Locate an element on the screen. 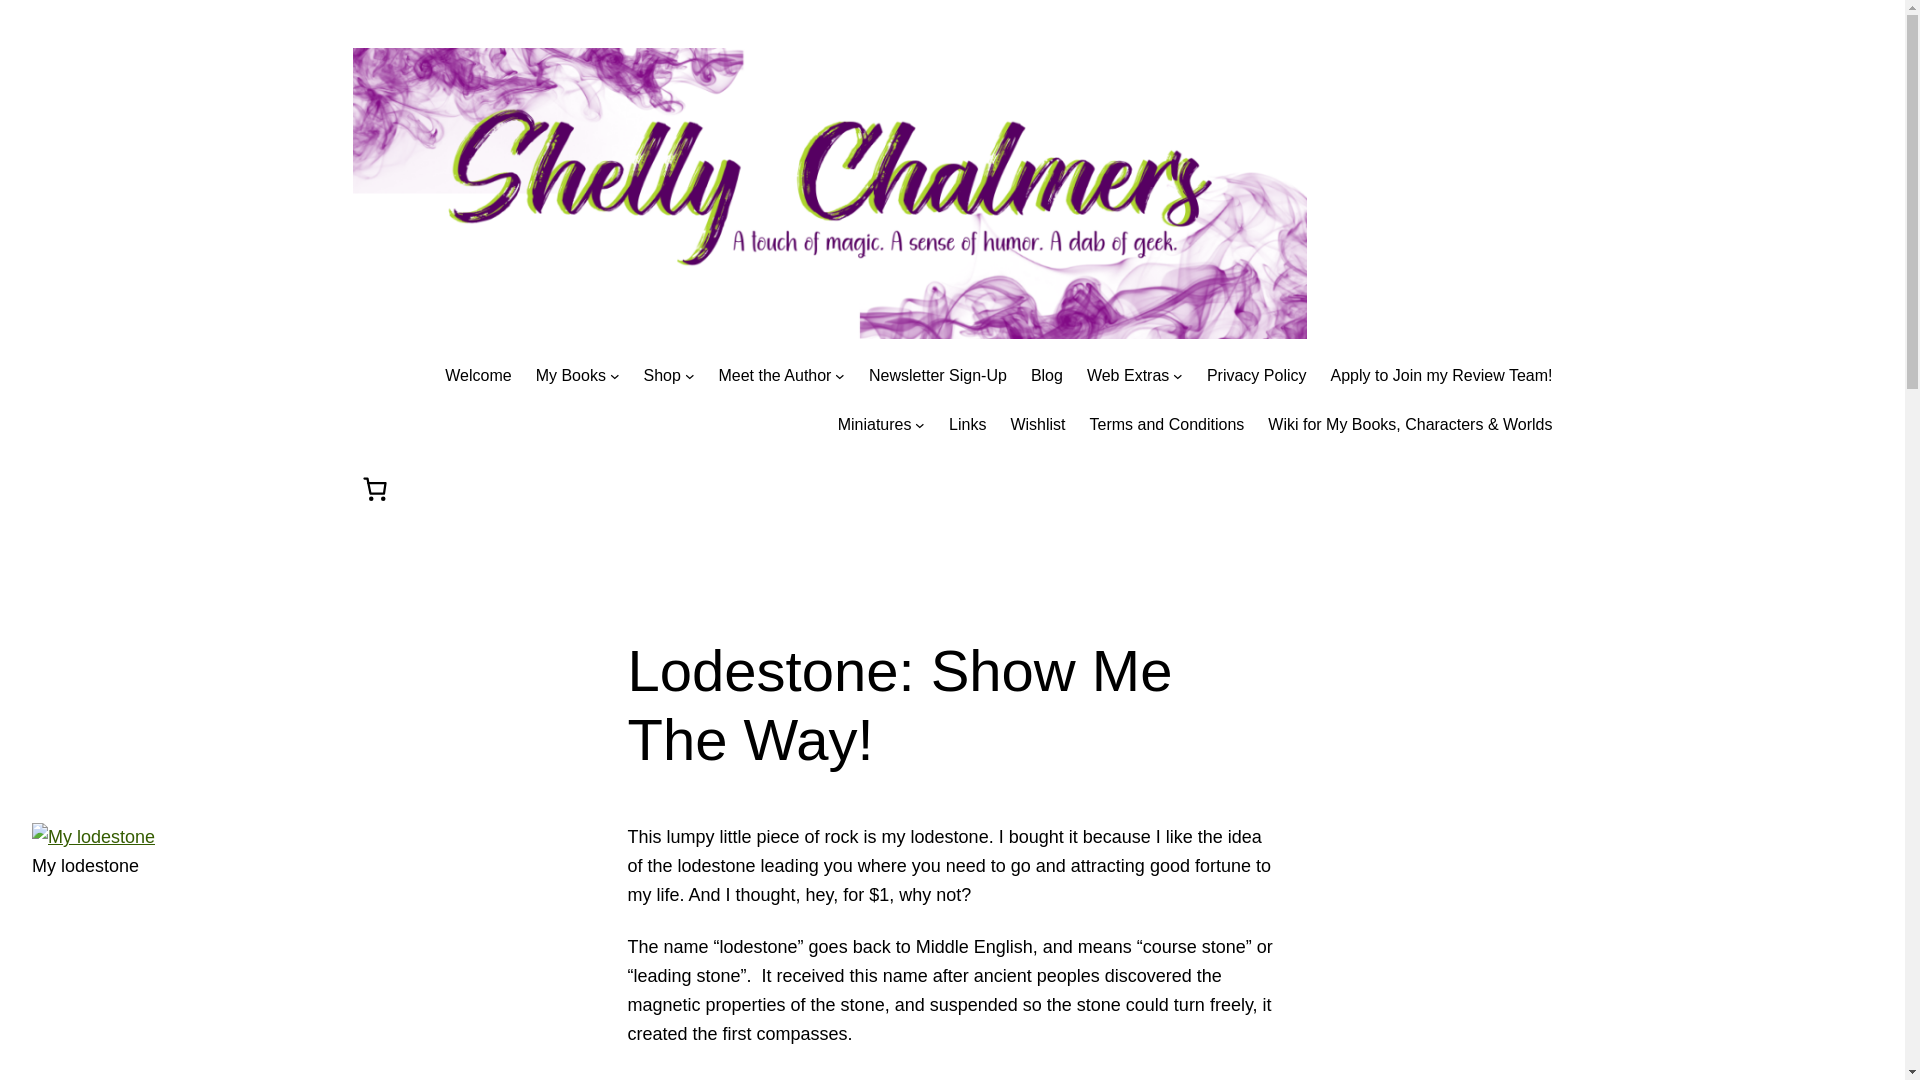 The width and height of the screenshot is (1920, 1080). Miniatures is located at coordinates (874, 424).